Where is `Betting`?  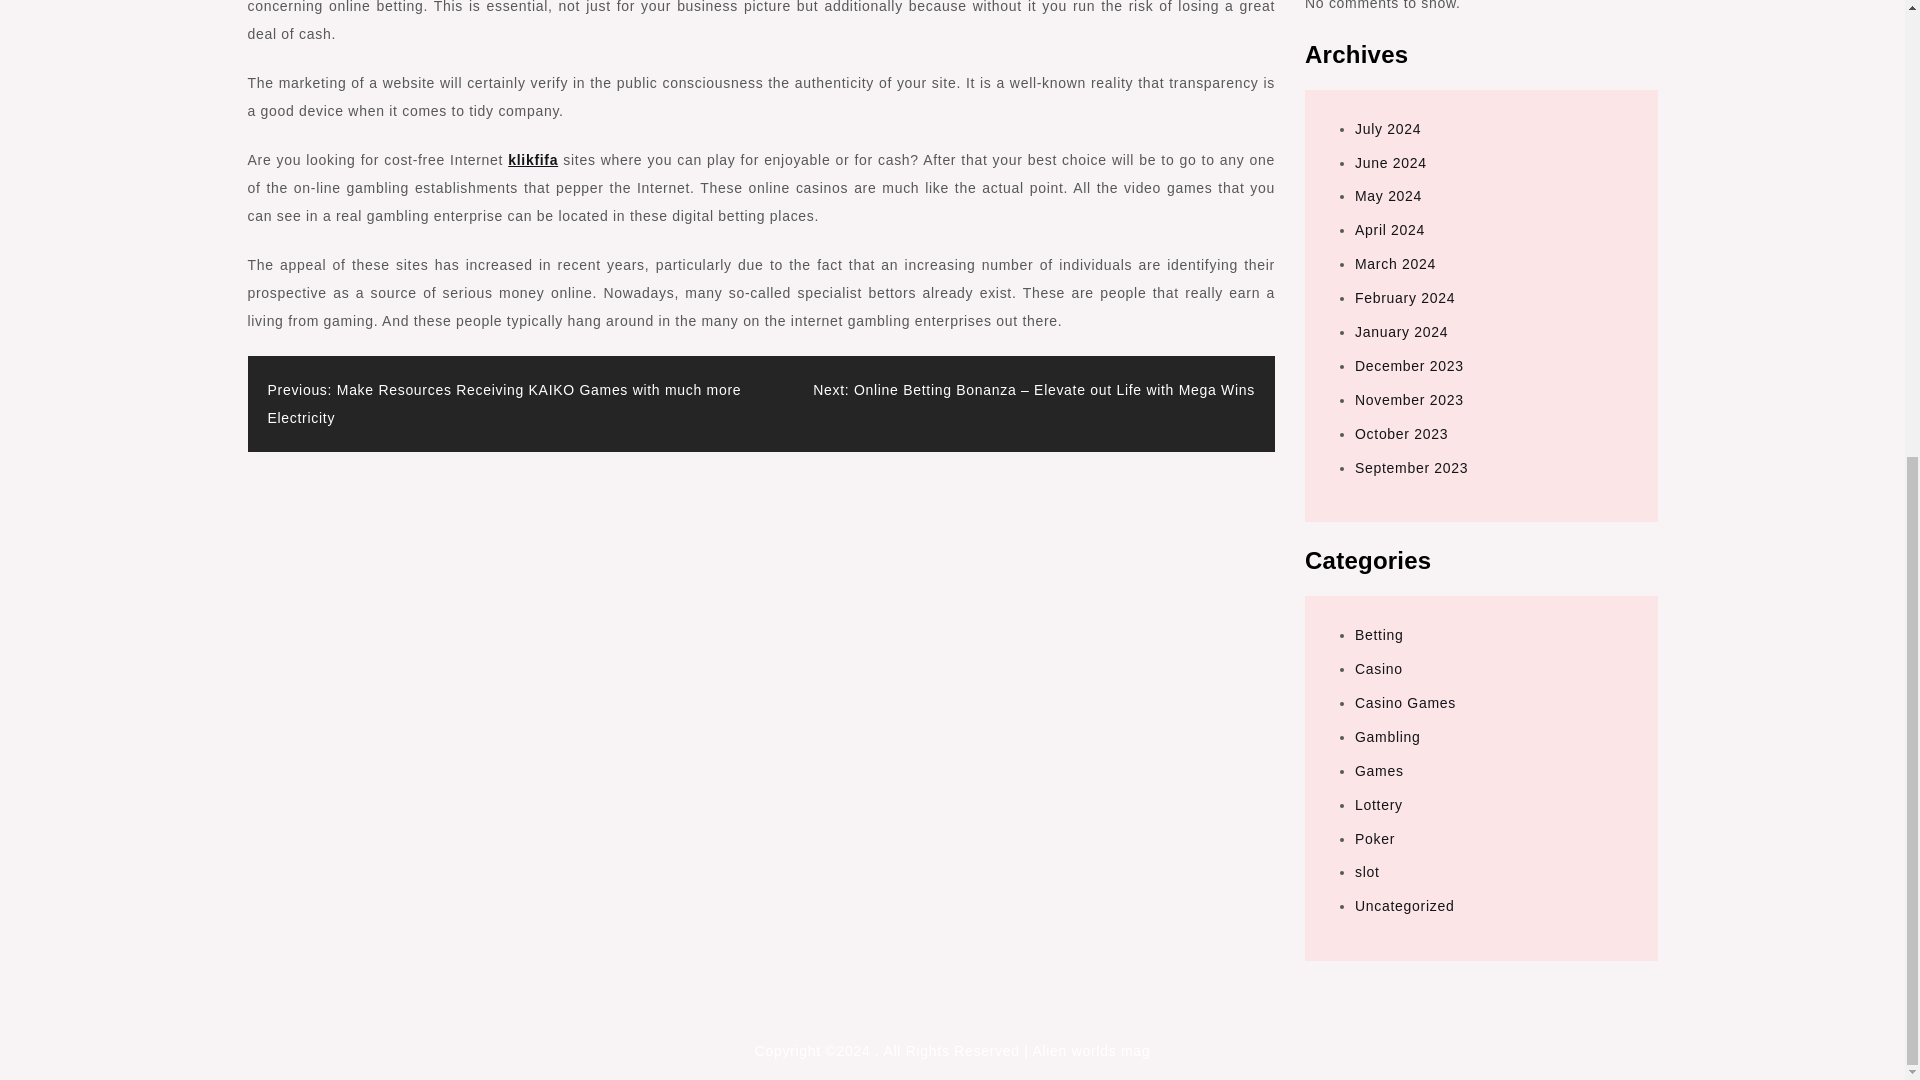 Betting is located at coordinates (1379, 634).